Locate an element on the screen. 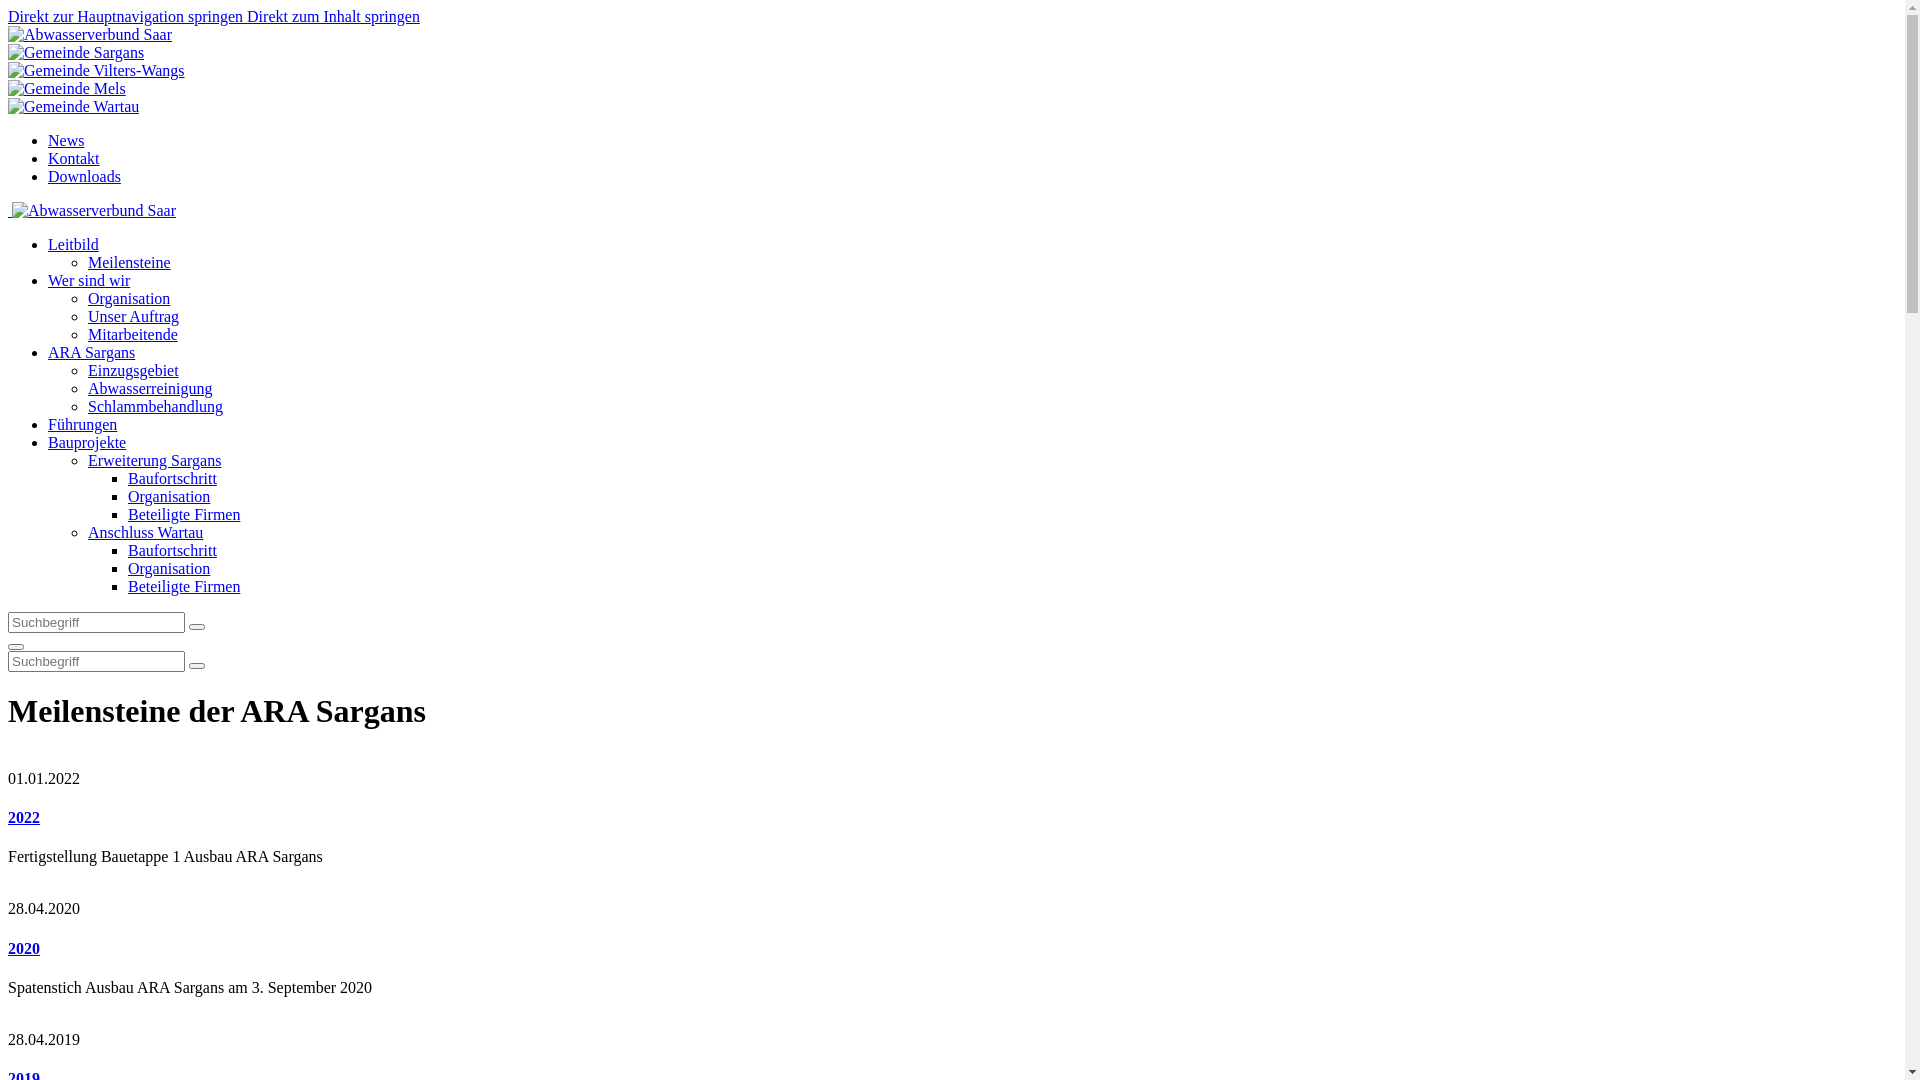 The image size is (1920, 1080). Unser Auftrag is located at coordinates (134, 316).